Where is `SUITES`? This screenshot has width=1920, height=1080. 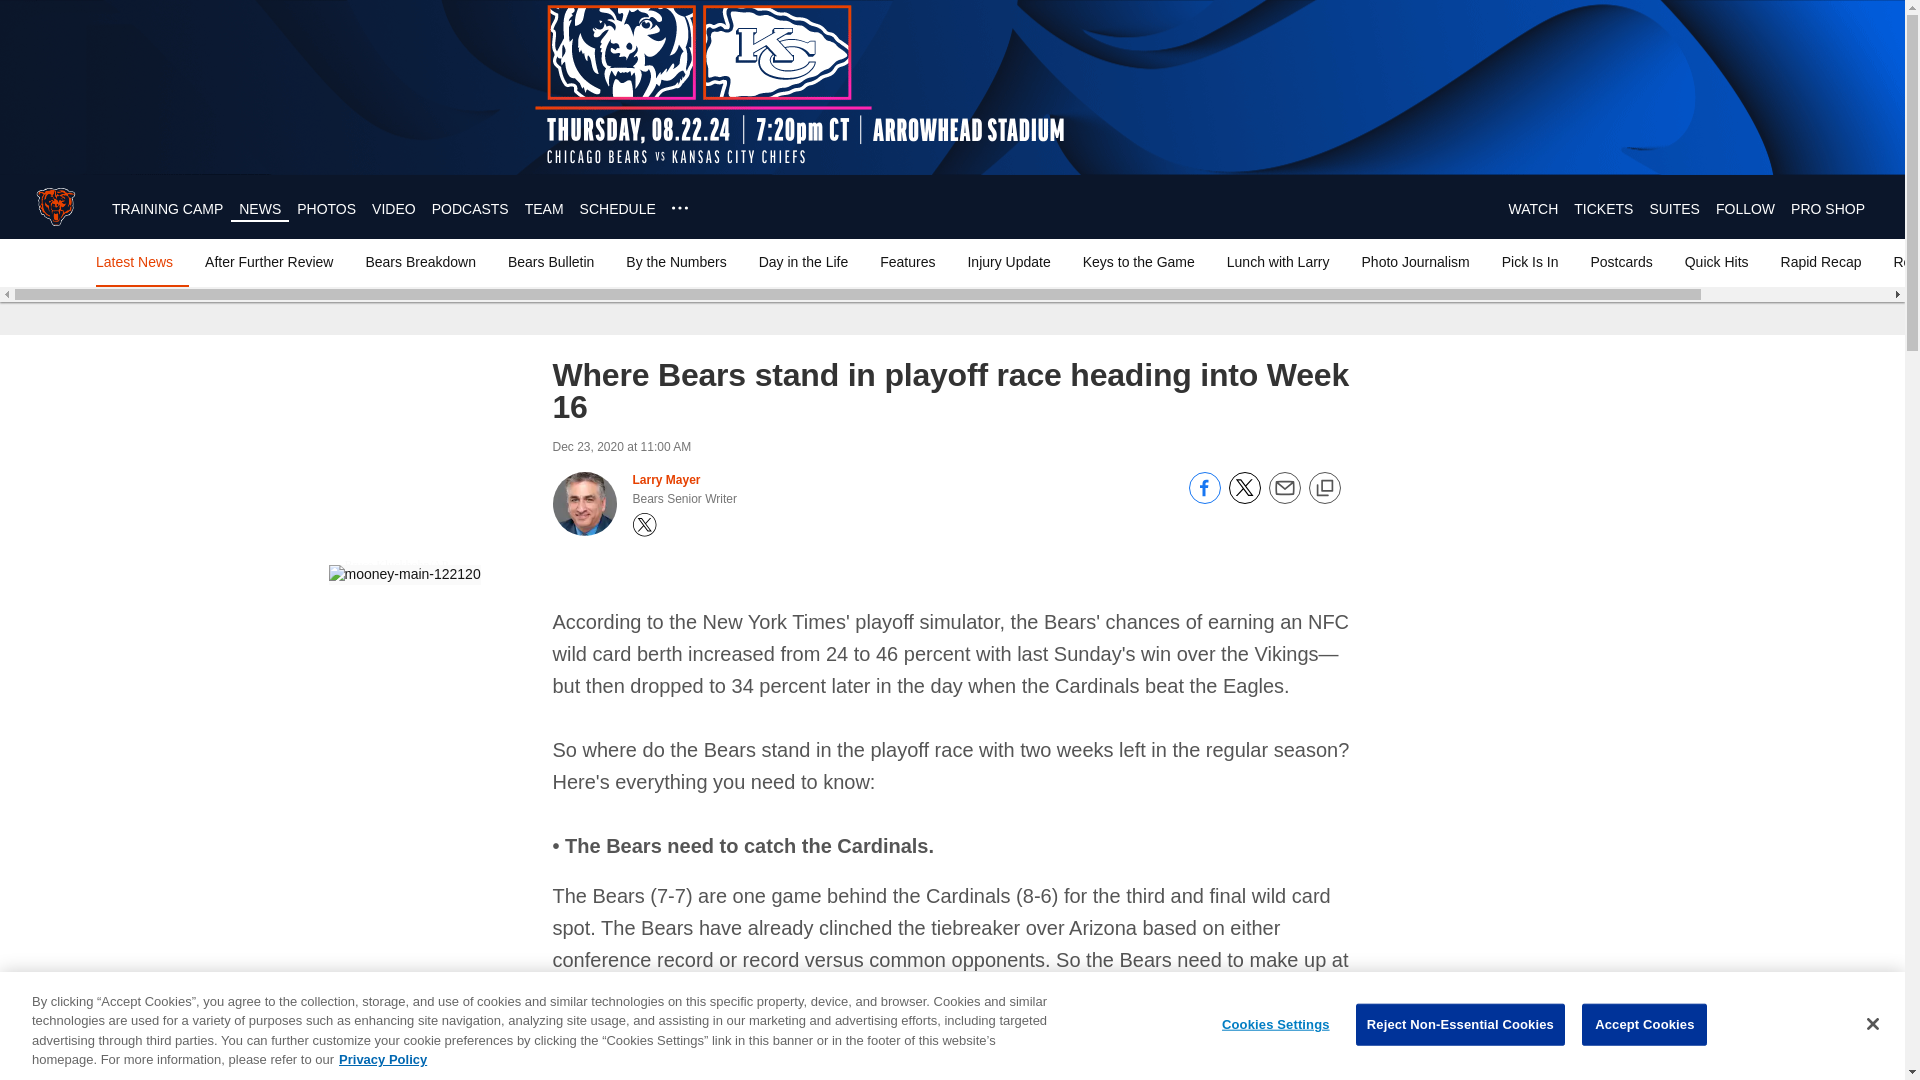
SUITES is located at coordinates (1674, 208).